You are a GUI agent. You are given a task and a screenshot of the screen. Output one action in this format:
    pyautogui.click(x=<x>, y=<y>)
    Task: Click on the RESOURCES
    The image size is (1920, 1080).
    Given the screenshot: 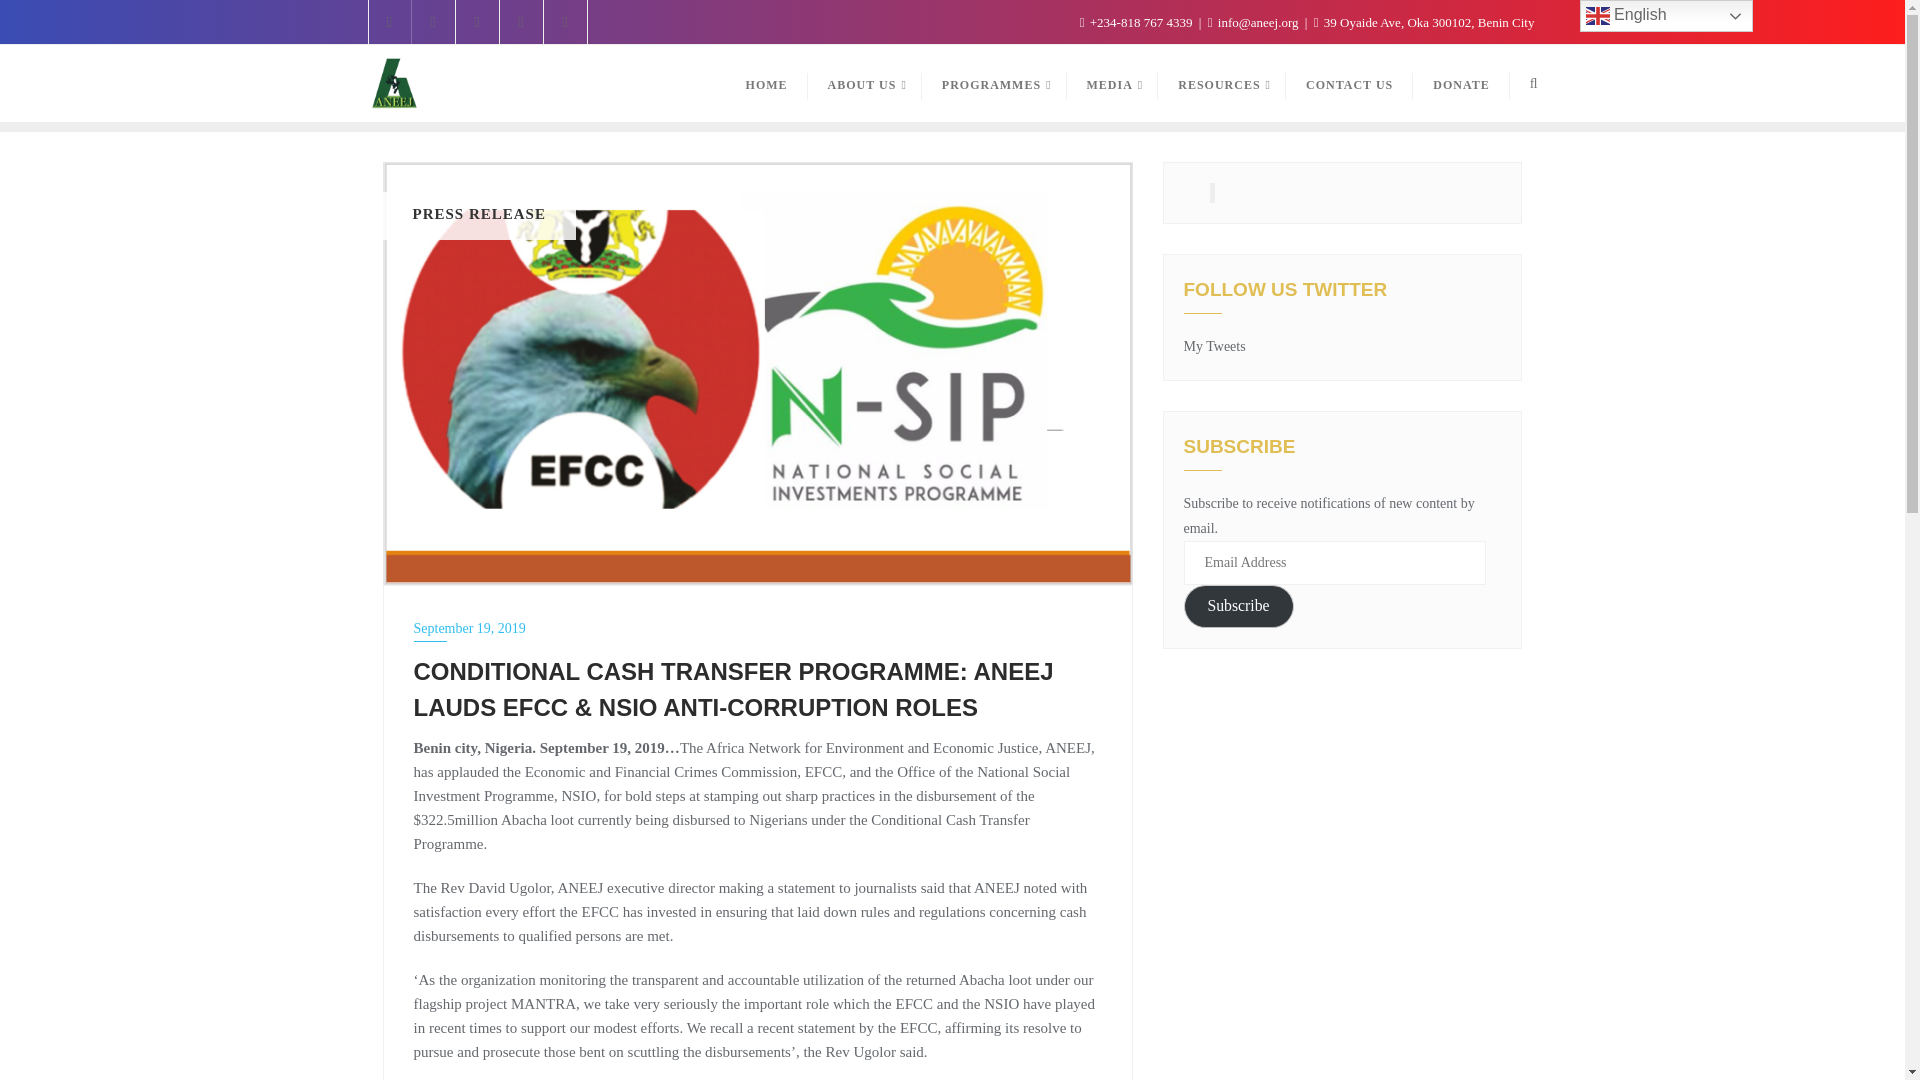 What is the action you would take?
    pyautogui.click(x=1222, y=84)
    